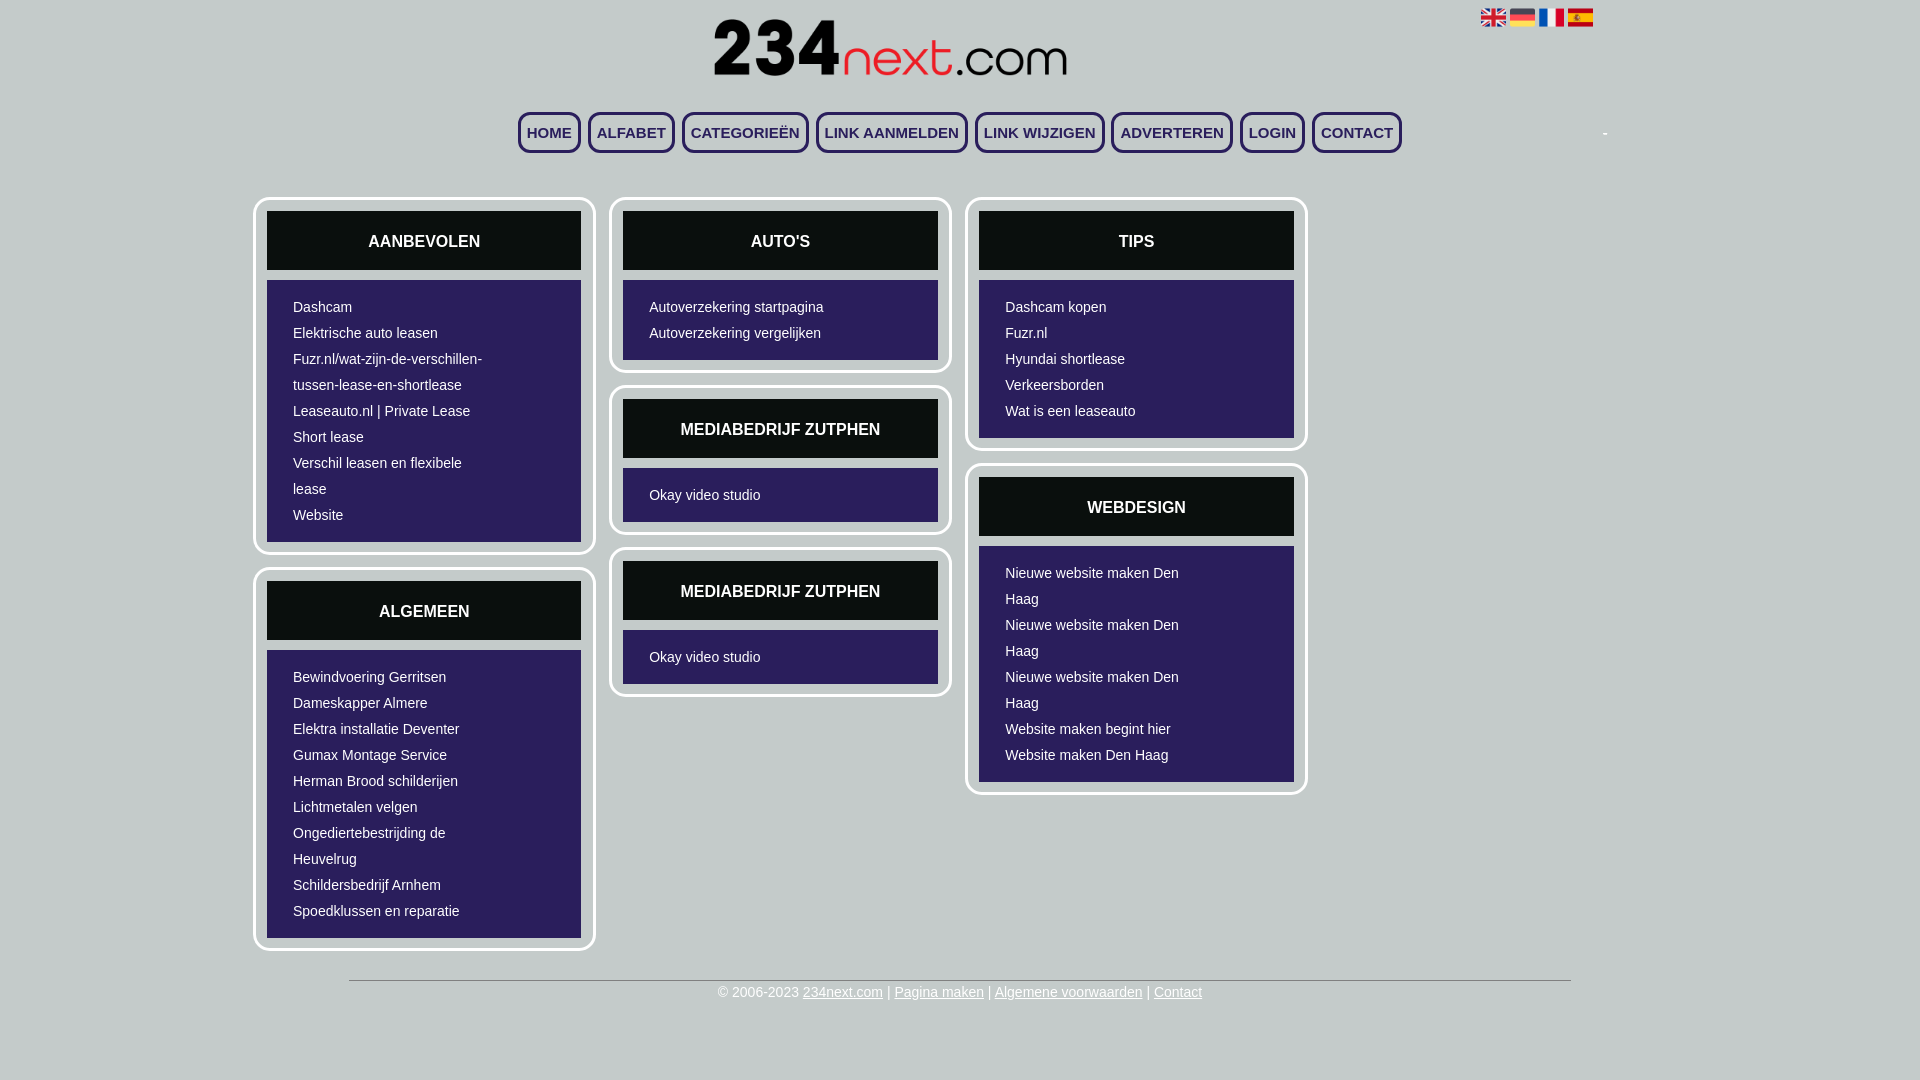 This screenshot has width=1920, height=1080. What do you see at coordinates (1102, 411) in the screenshot?
I see `Wat is een leaseauto` at bounding box center [1102, 411].